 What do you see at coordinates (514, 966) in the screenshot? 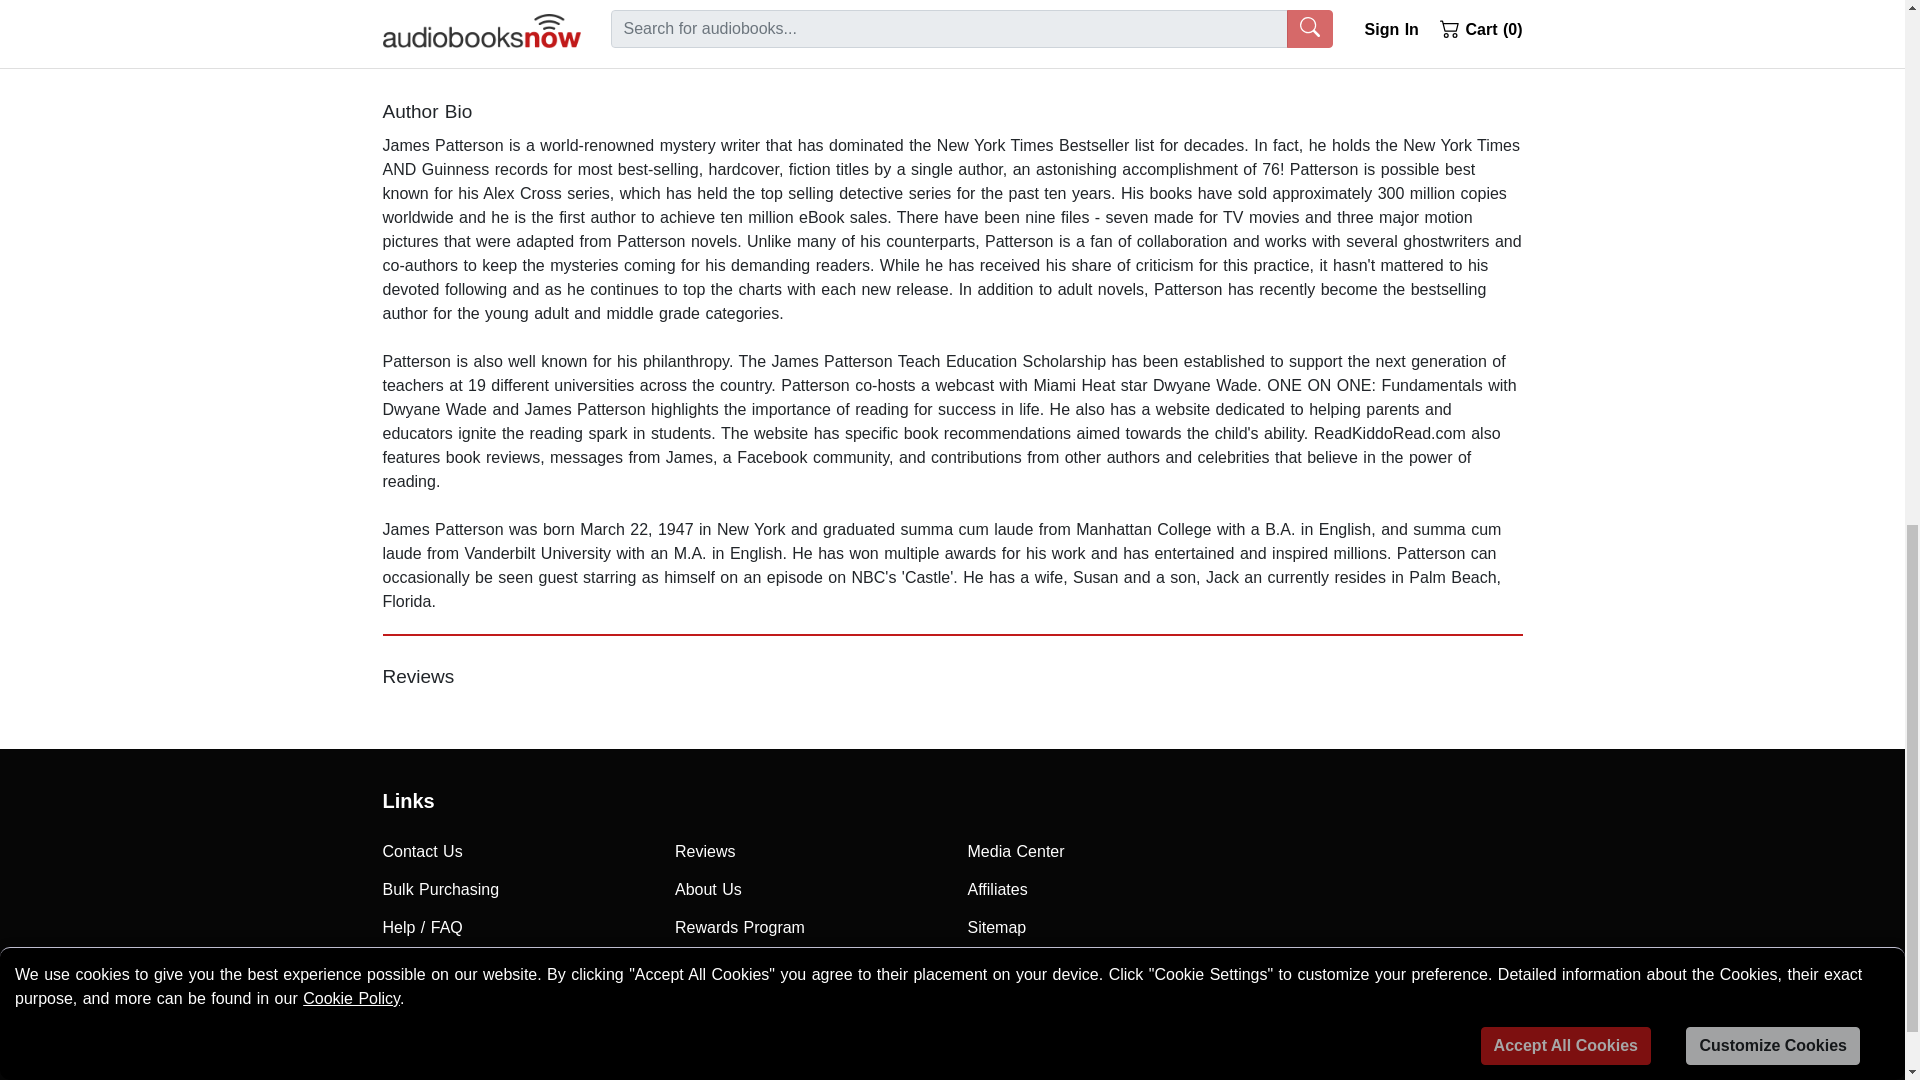
I see `Join Mailing List` at bounding box center [514, 966].